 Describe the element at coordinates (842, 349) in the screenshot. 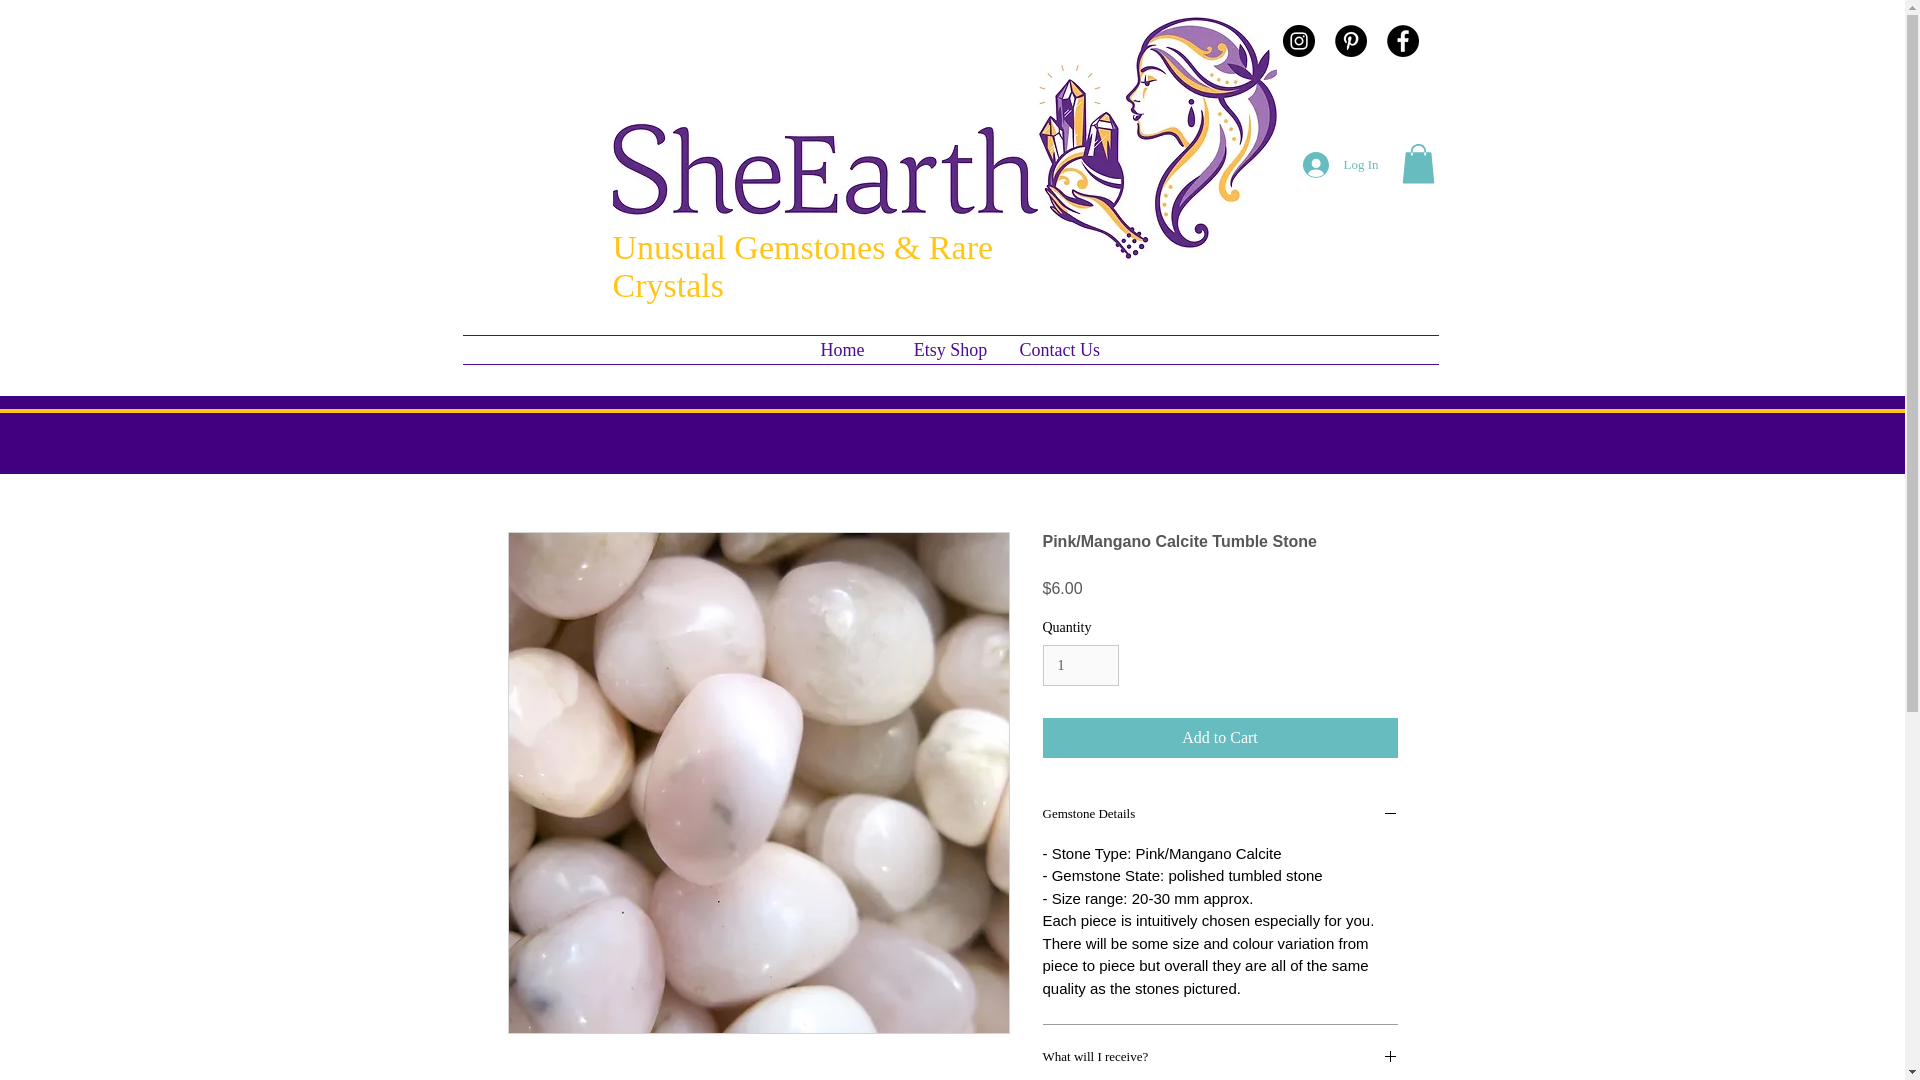

I see `Home` at that location.